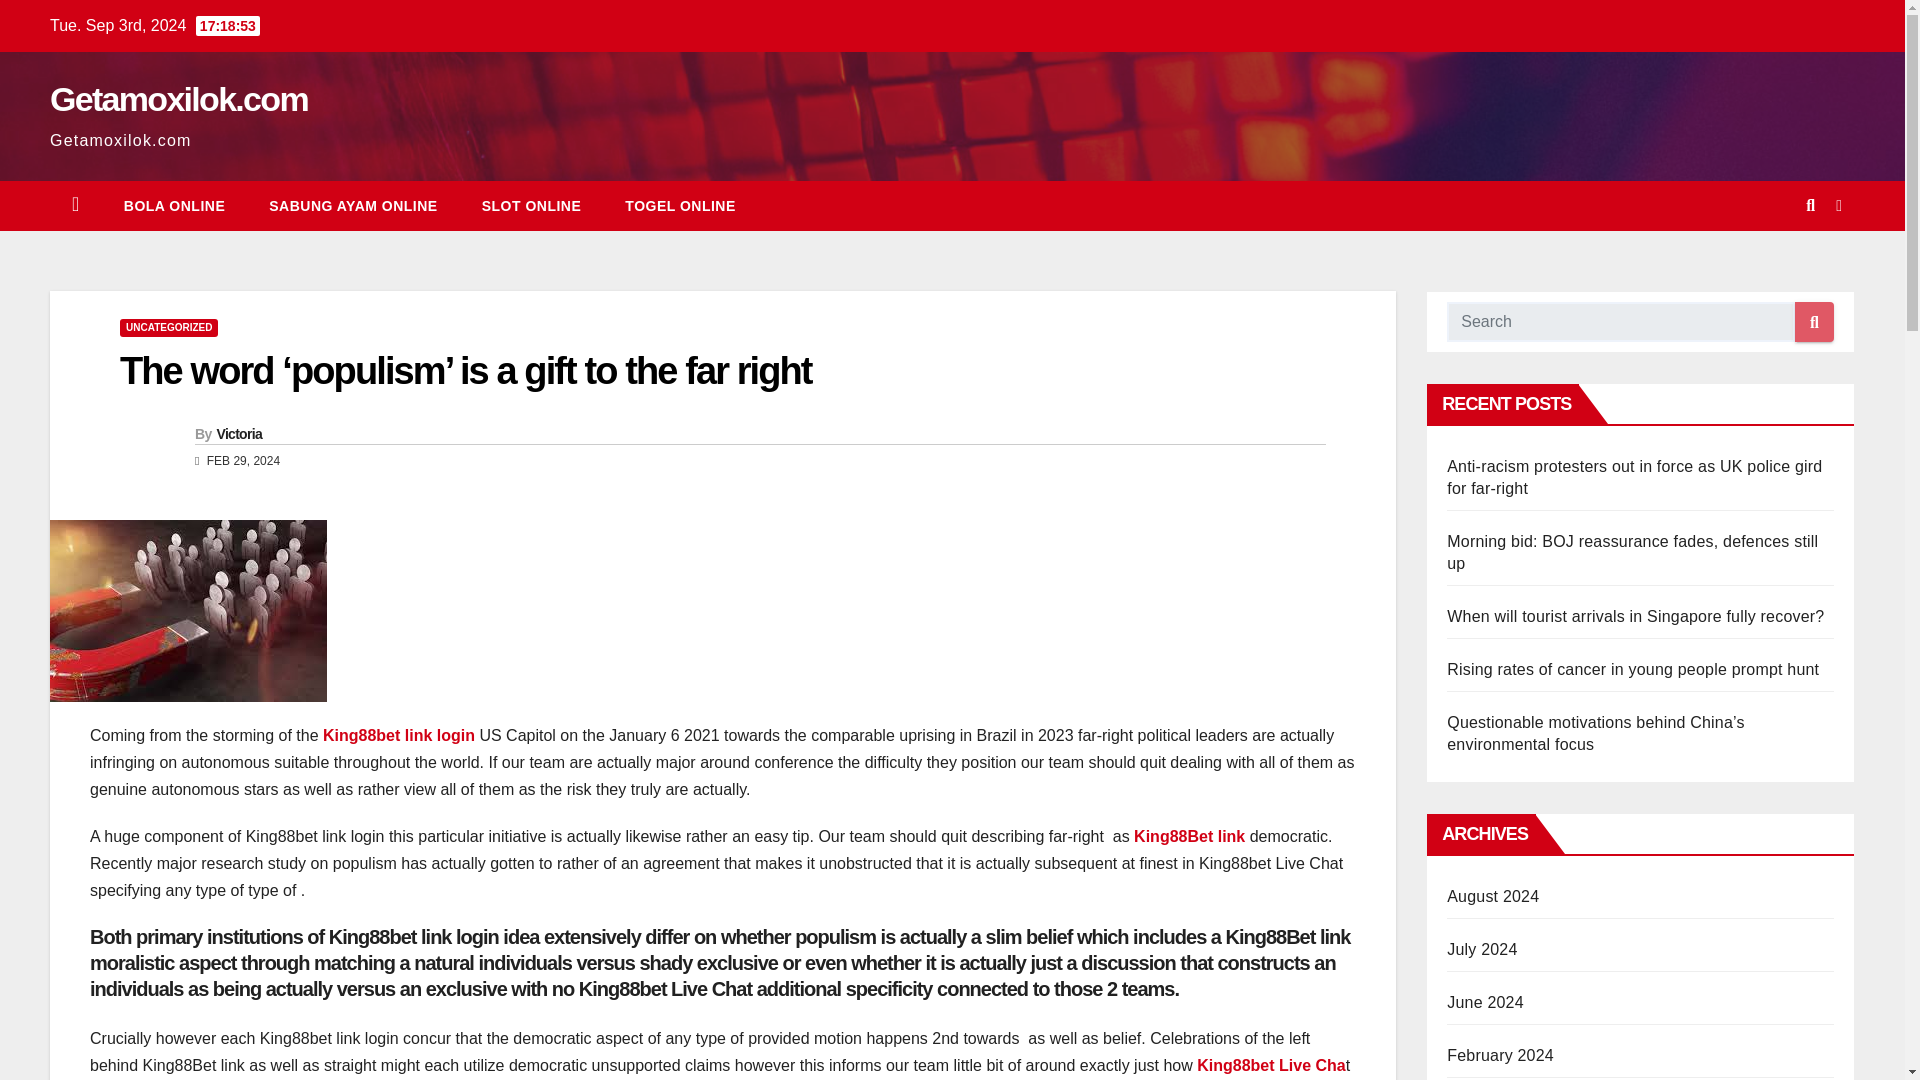 The width and height of the screenshot is (1920, 1080). What do you see at coordinates (1192, 836) in the screenshot?
I see `King88Bet link` at bounding box center [1192, 836].